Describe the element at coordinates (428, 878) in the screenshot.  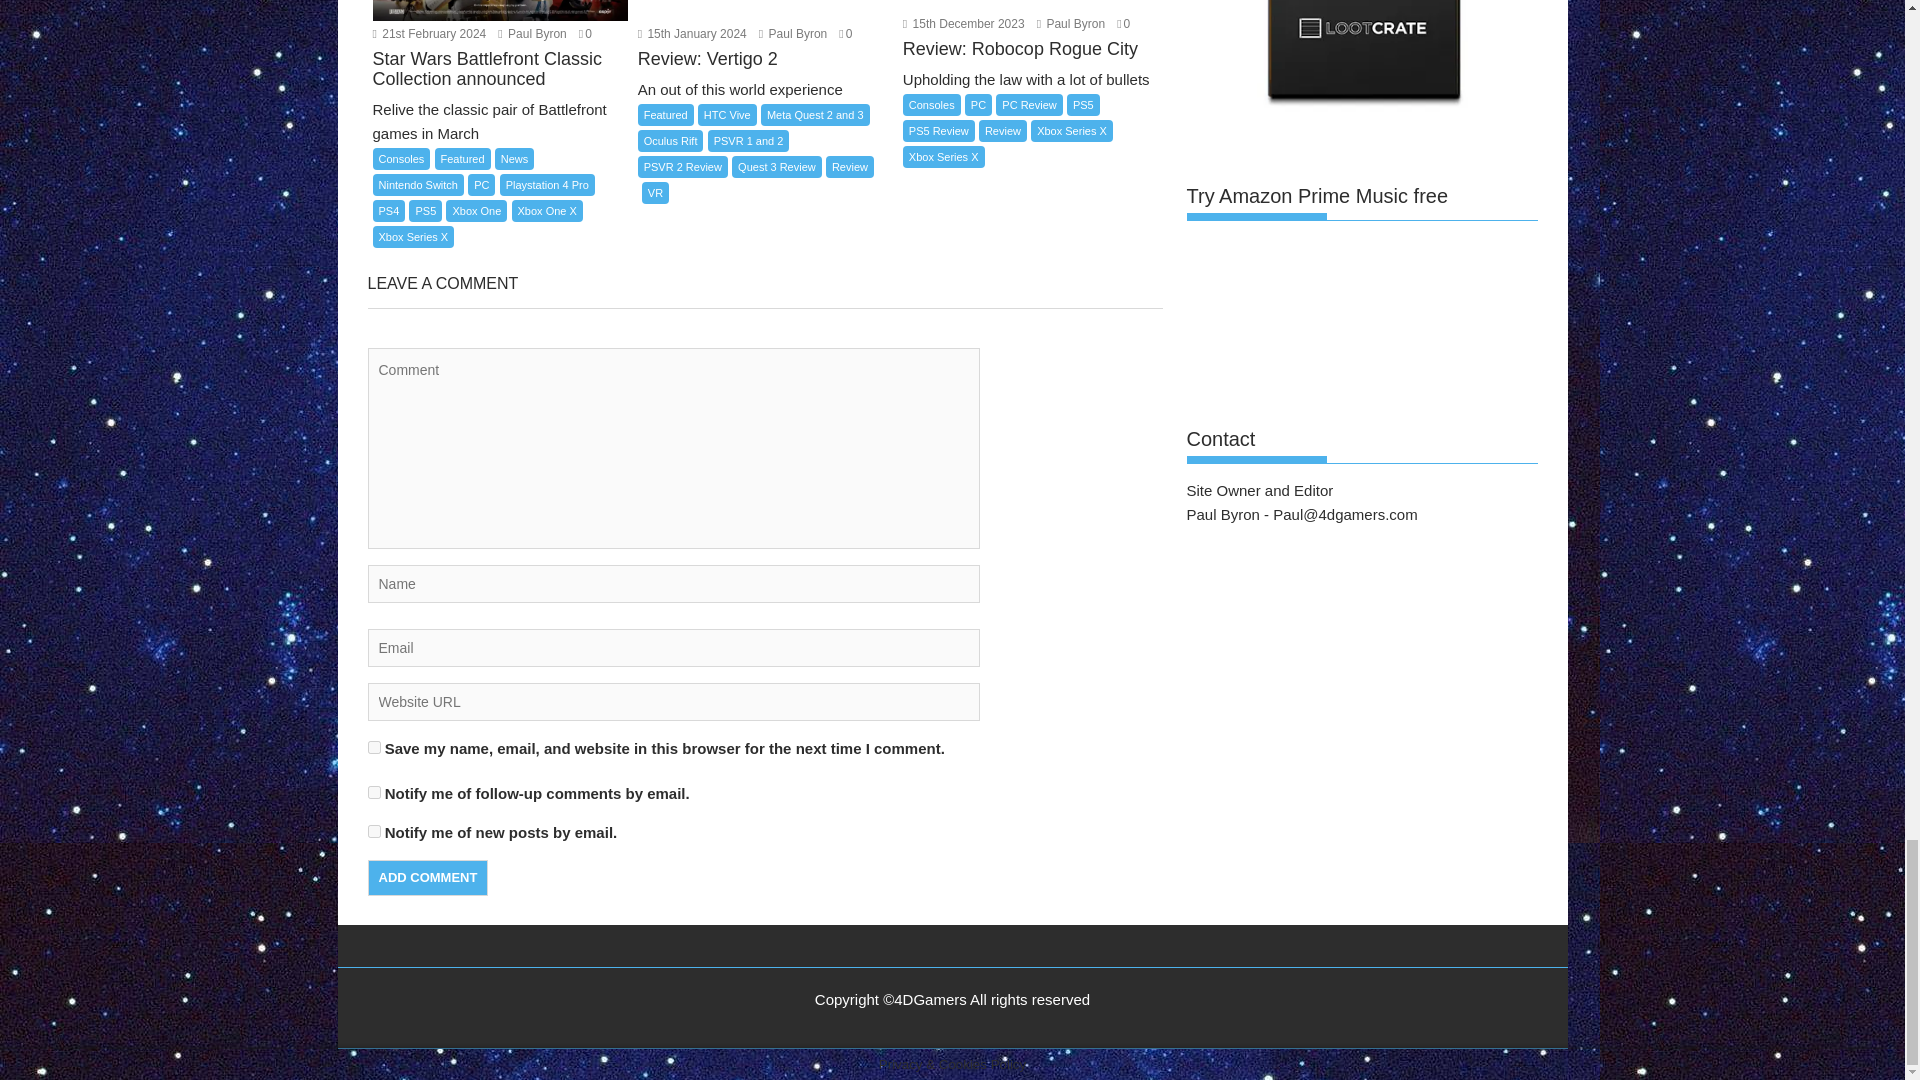
I see `Add Comment` at that location.